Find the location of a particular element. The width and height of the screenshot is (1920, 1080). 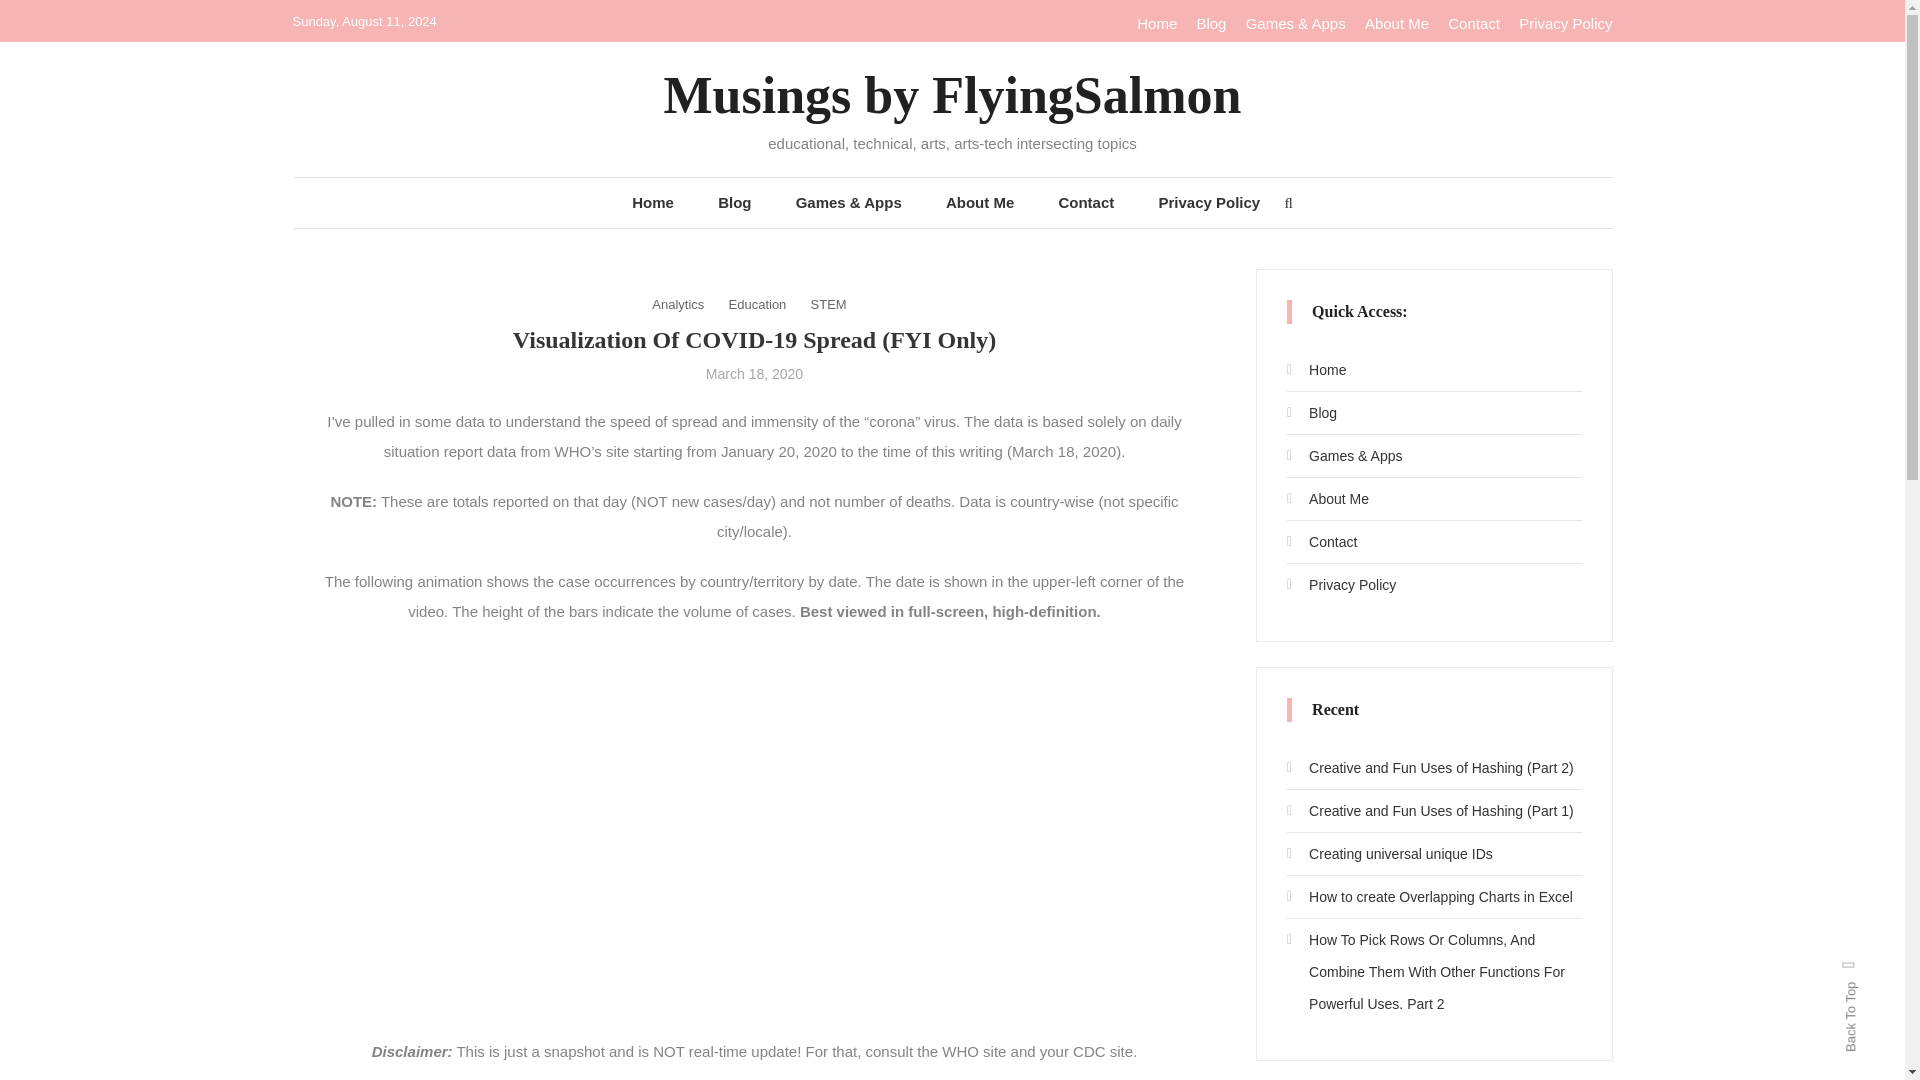

Contact is located at coordinates (1086, 202).